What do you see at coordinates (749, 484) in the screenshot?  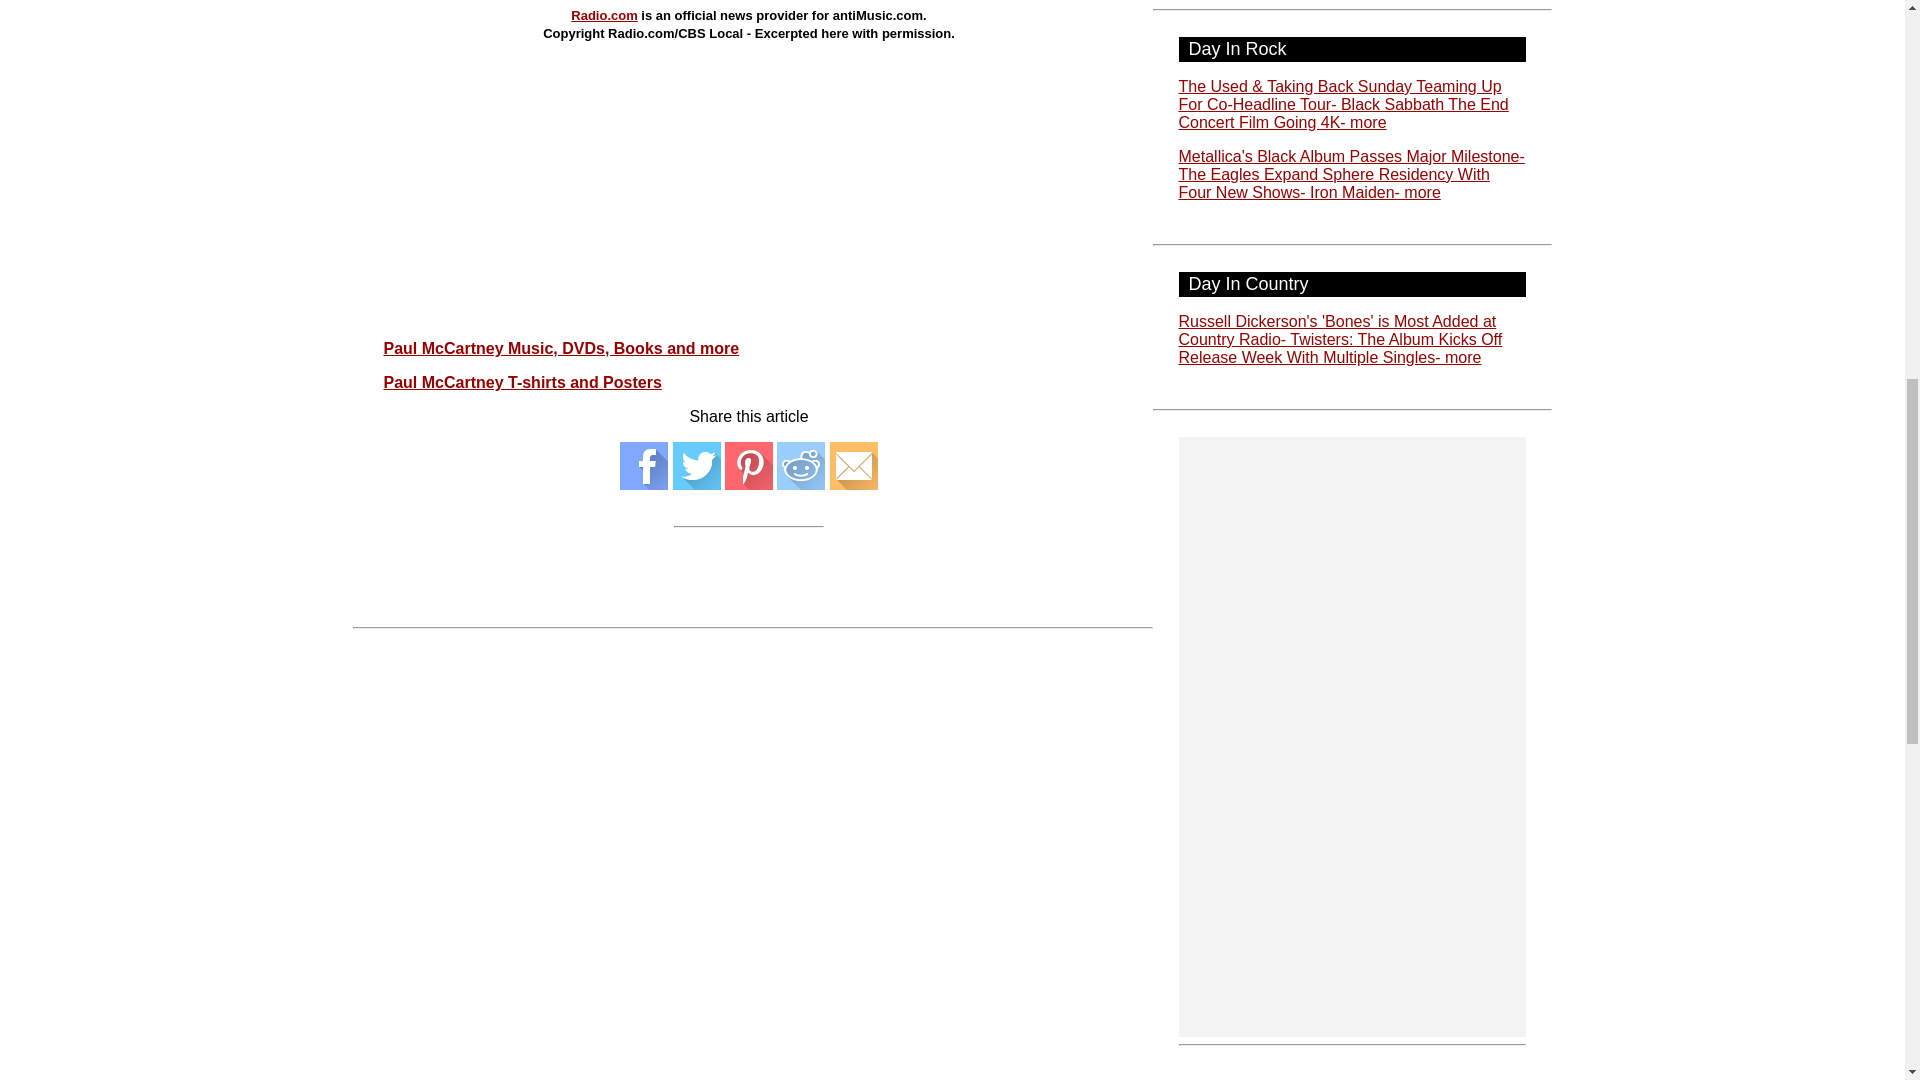 I see `Pin it` at bounding box center [749, 484].